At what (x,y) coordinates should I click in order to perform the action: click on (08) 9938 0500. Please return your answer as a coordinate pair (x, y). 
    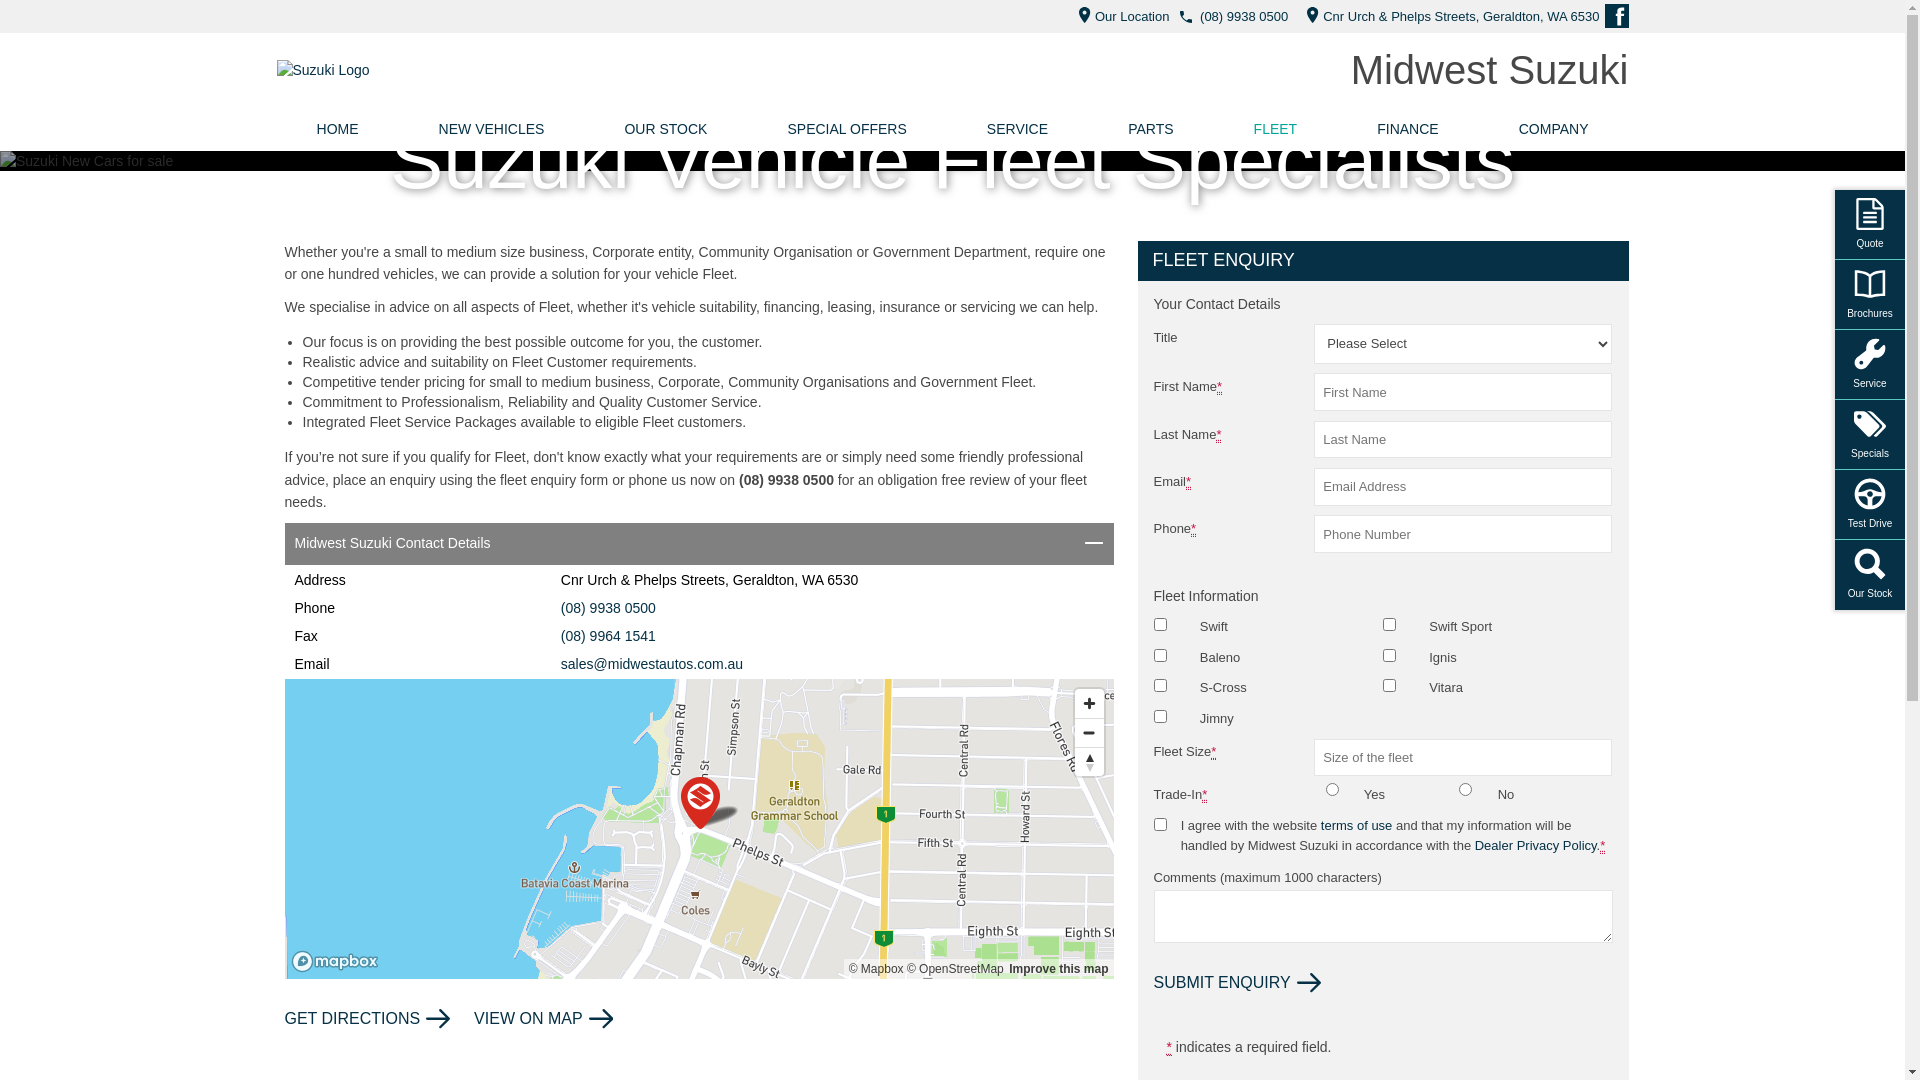
    Looking at the image, I should click on (1244, 16).